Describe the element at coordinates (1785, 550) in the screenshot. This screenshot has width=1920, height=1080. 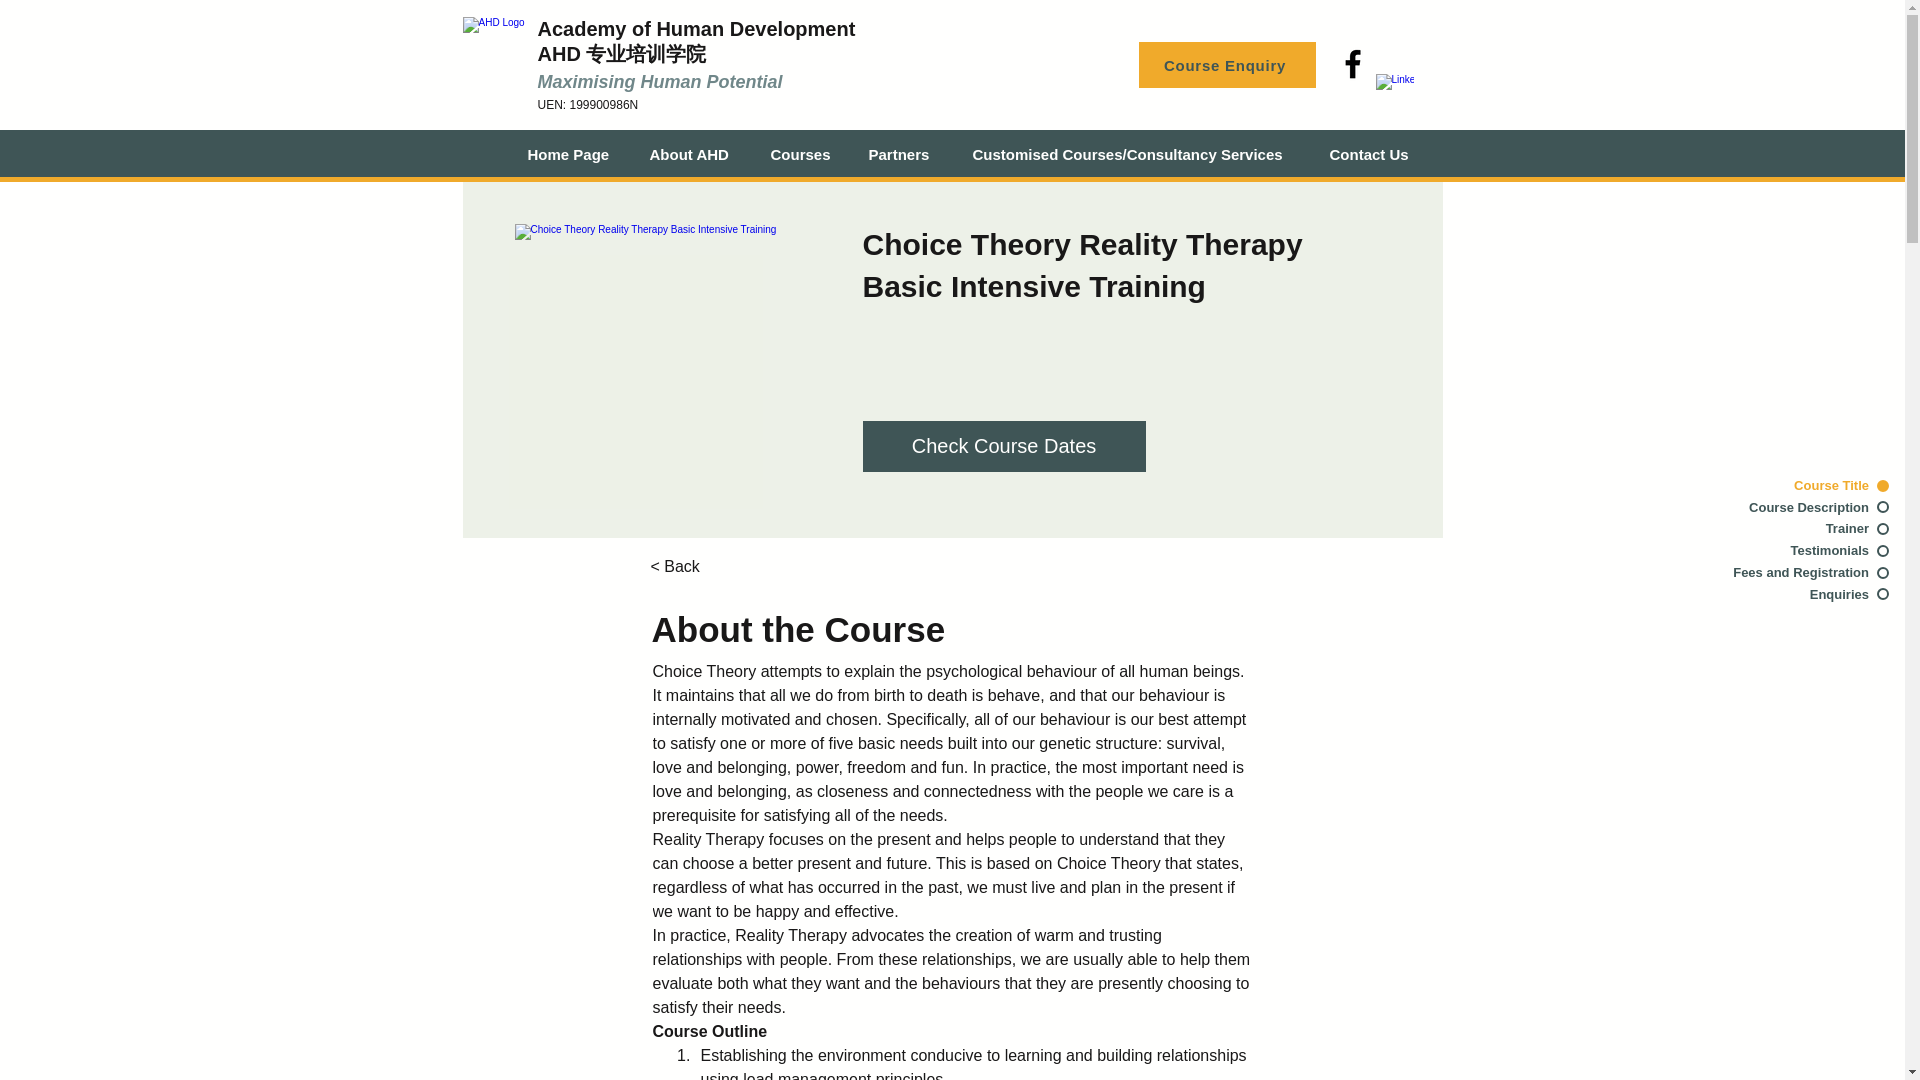
I see `Testimonials` at that location.